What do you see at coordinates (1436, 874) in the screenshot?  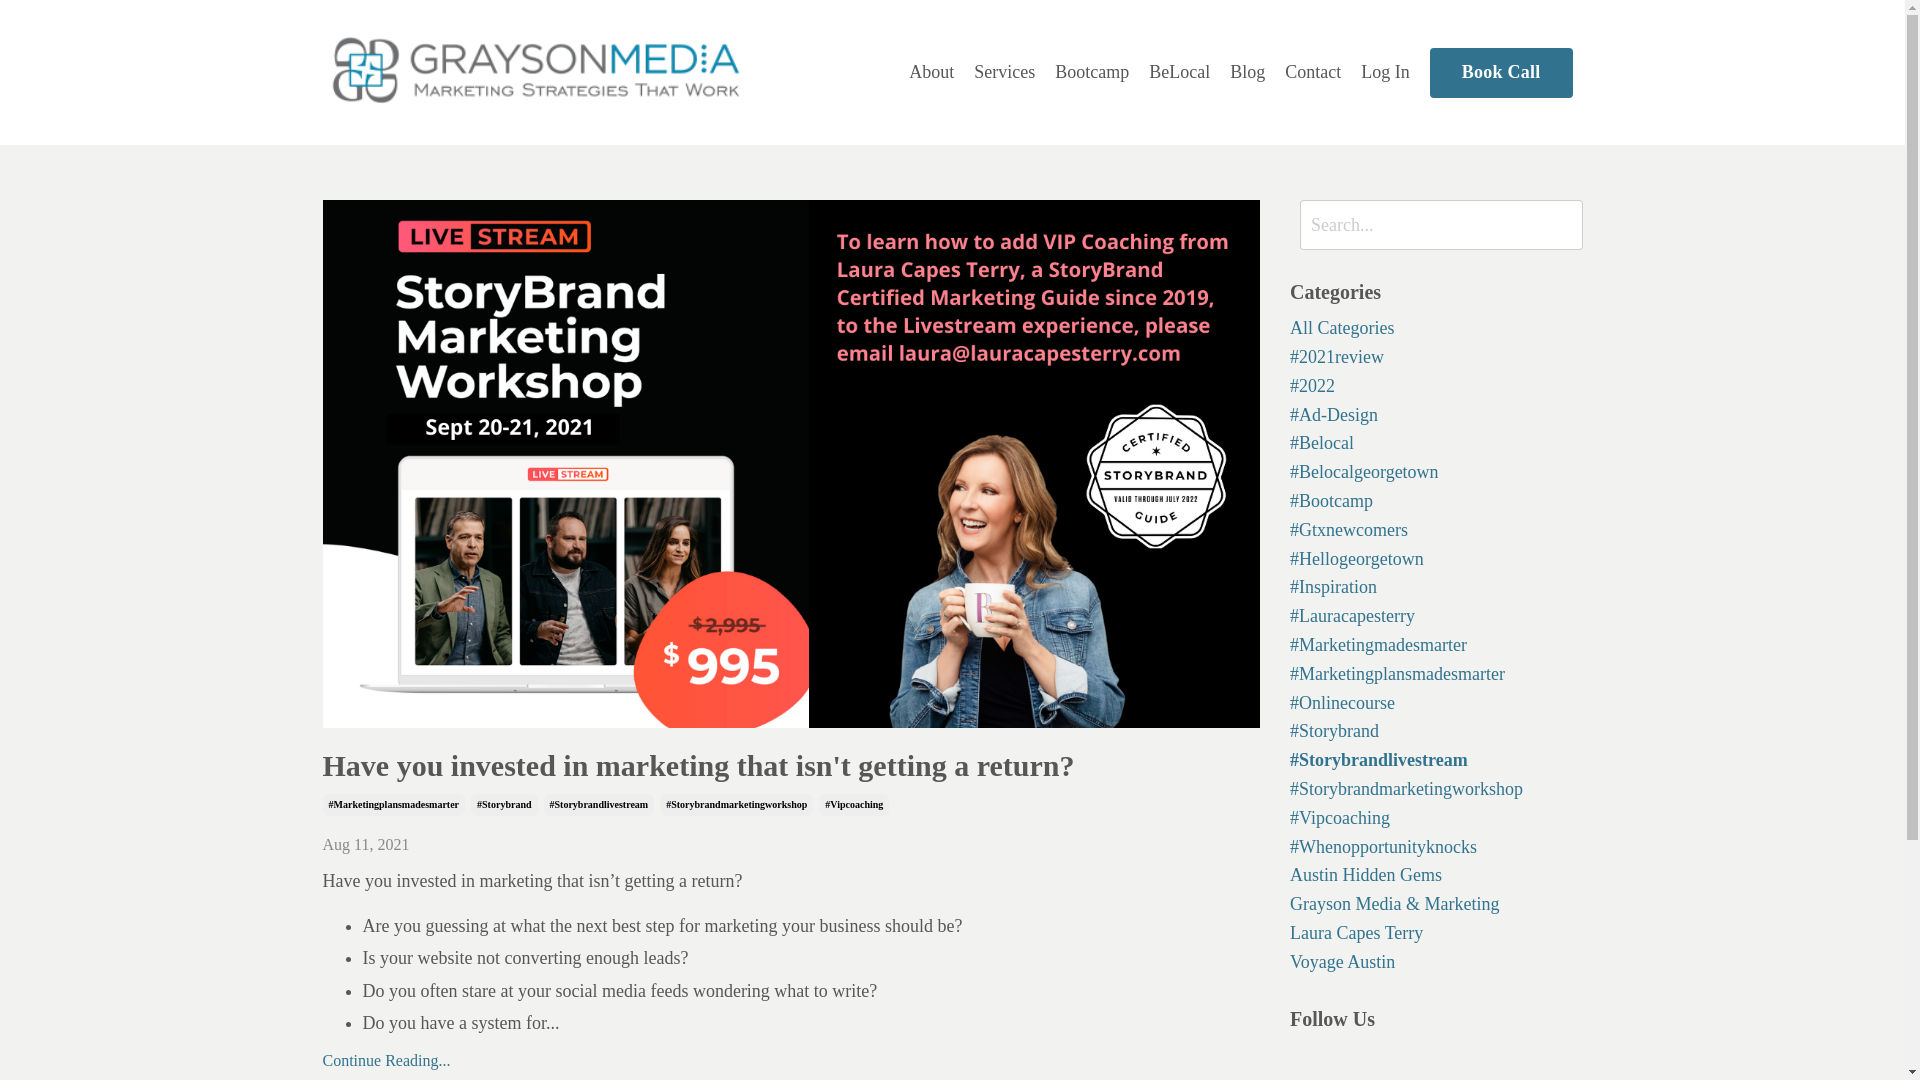 I see `Austin Hidden Gems` at bounding box center [1436, 874].